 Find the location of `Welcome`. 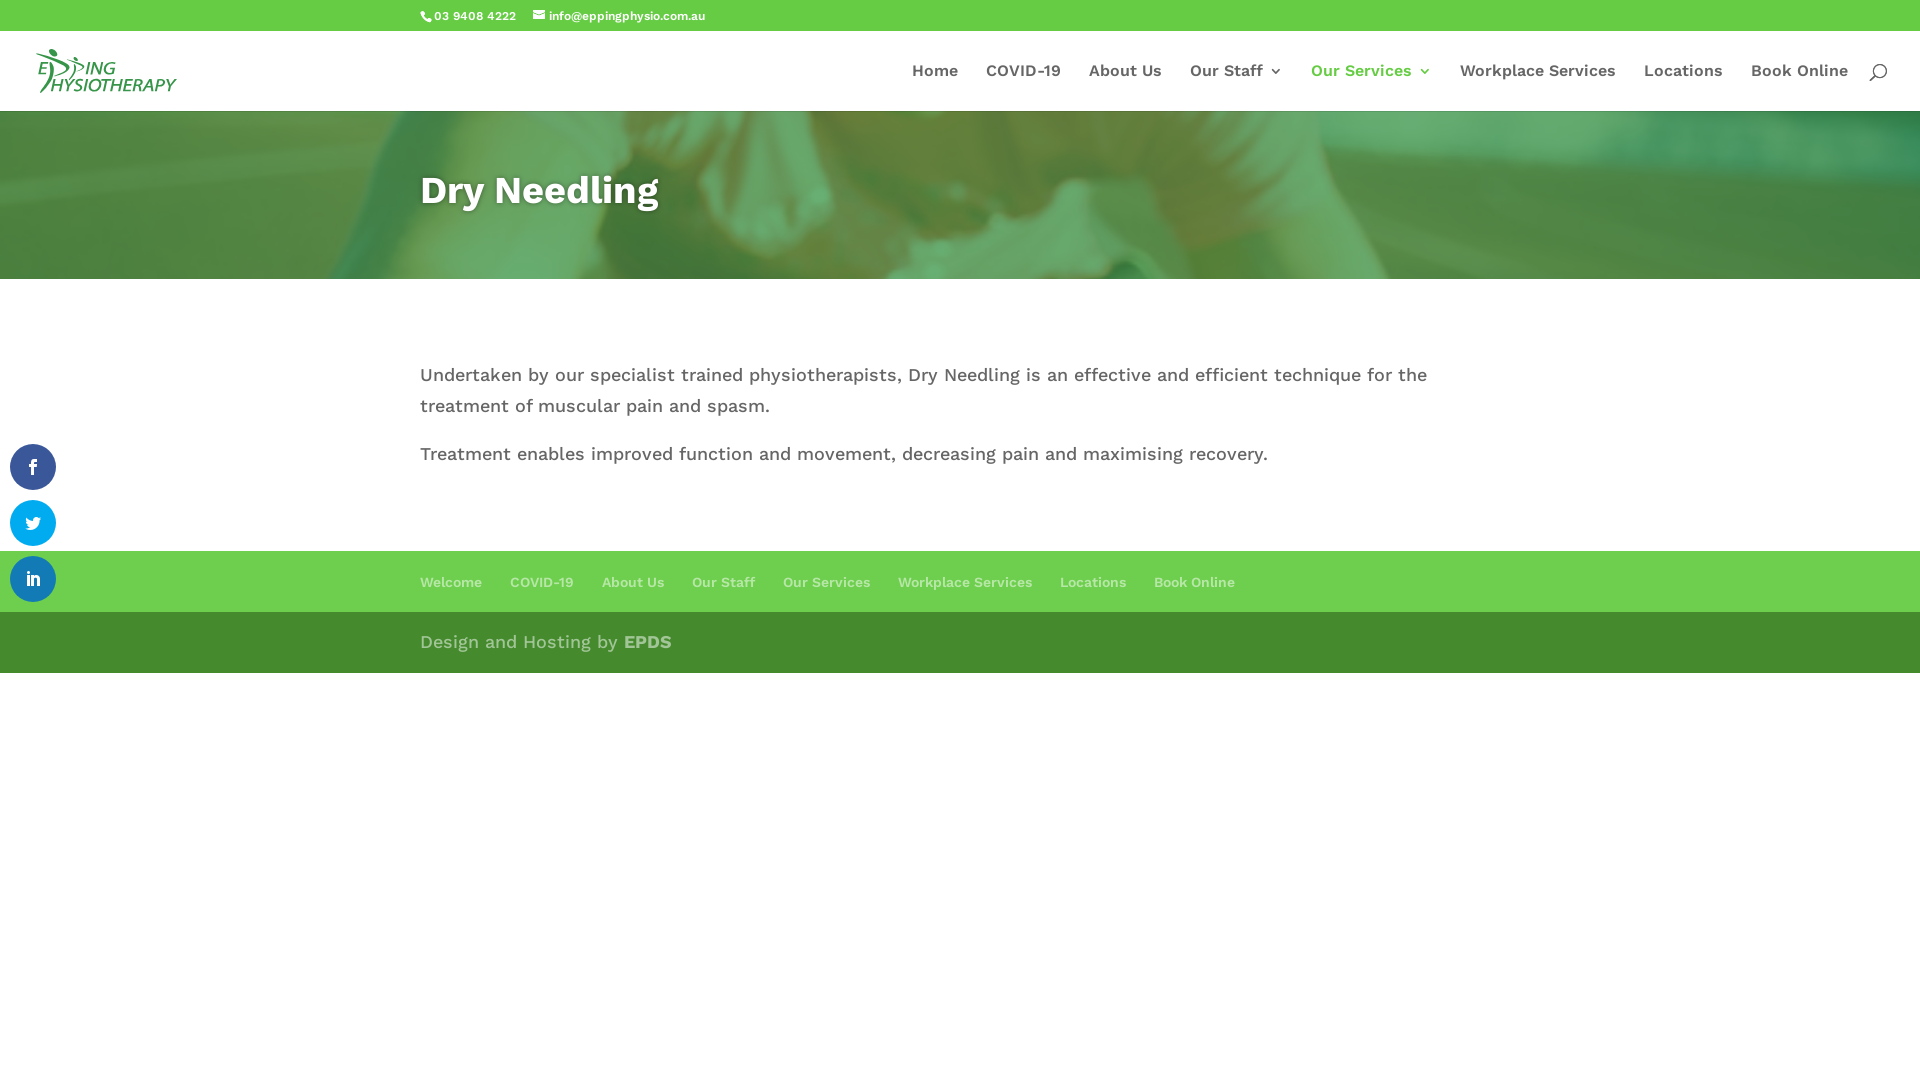

Welcome is located at coordinates (451, 582).